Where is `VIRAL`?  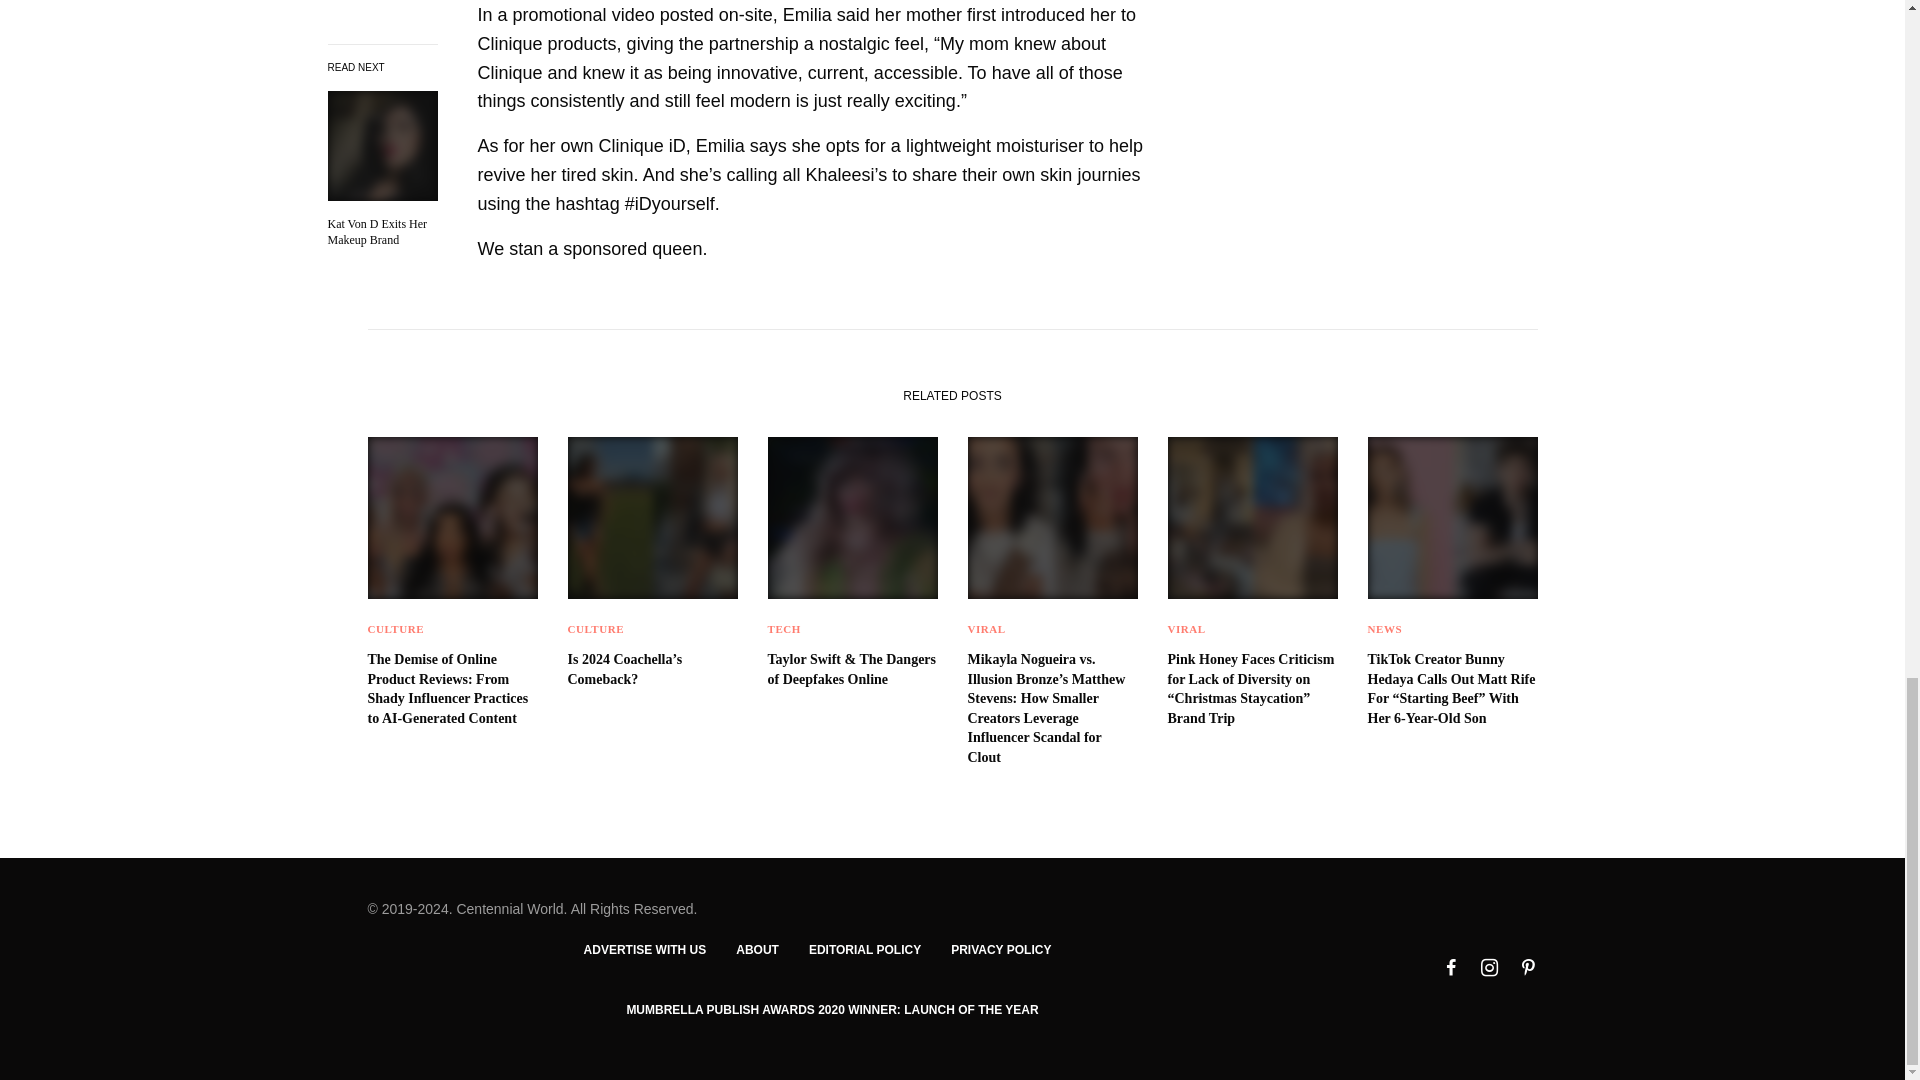
VIRAL is located at coordinates (986, 629).